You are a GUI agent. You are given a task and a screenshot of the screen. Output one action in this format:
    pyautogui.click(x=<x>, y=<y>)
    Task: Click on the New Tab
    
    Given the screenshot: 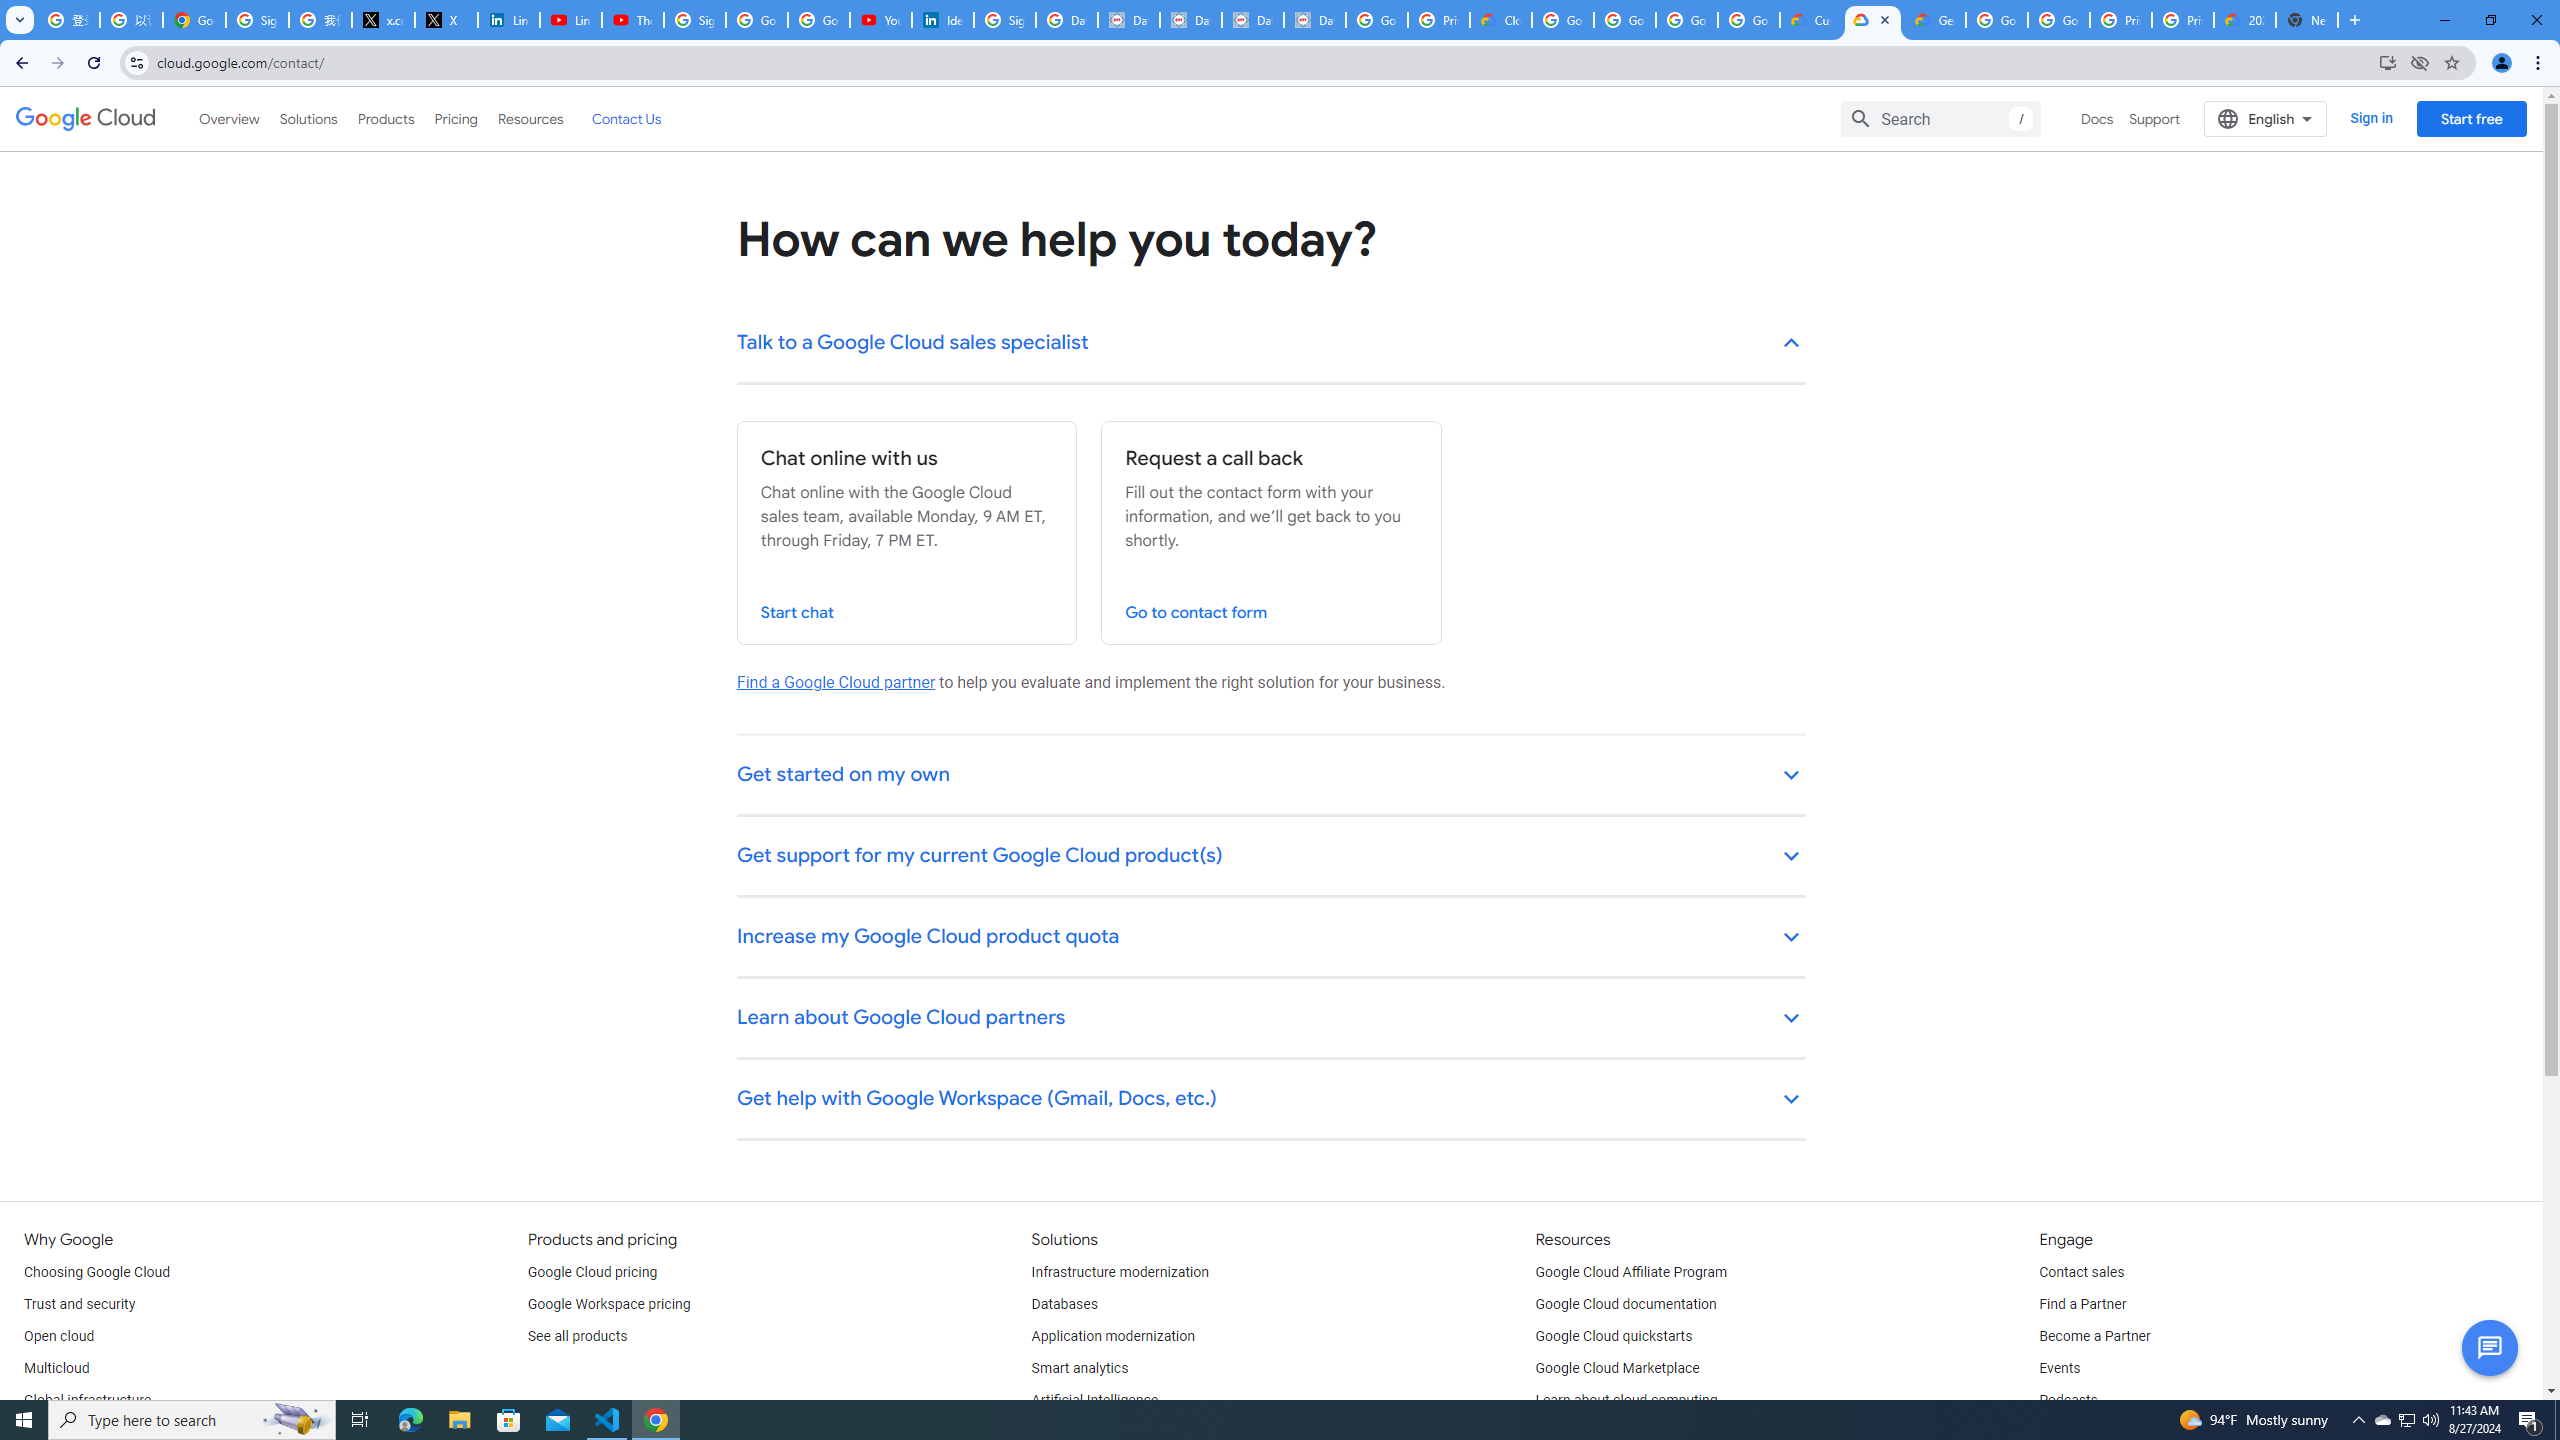 What is the action you would take?
    pyautogui.click(x=2308, y=20)
    